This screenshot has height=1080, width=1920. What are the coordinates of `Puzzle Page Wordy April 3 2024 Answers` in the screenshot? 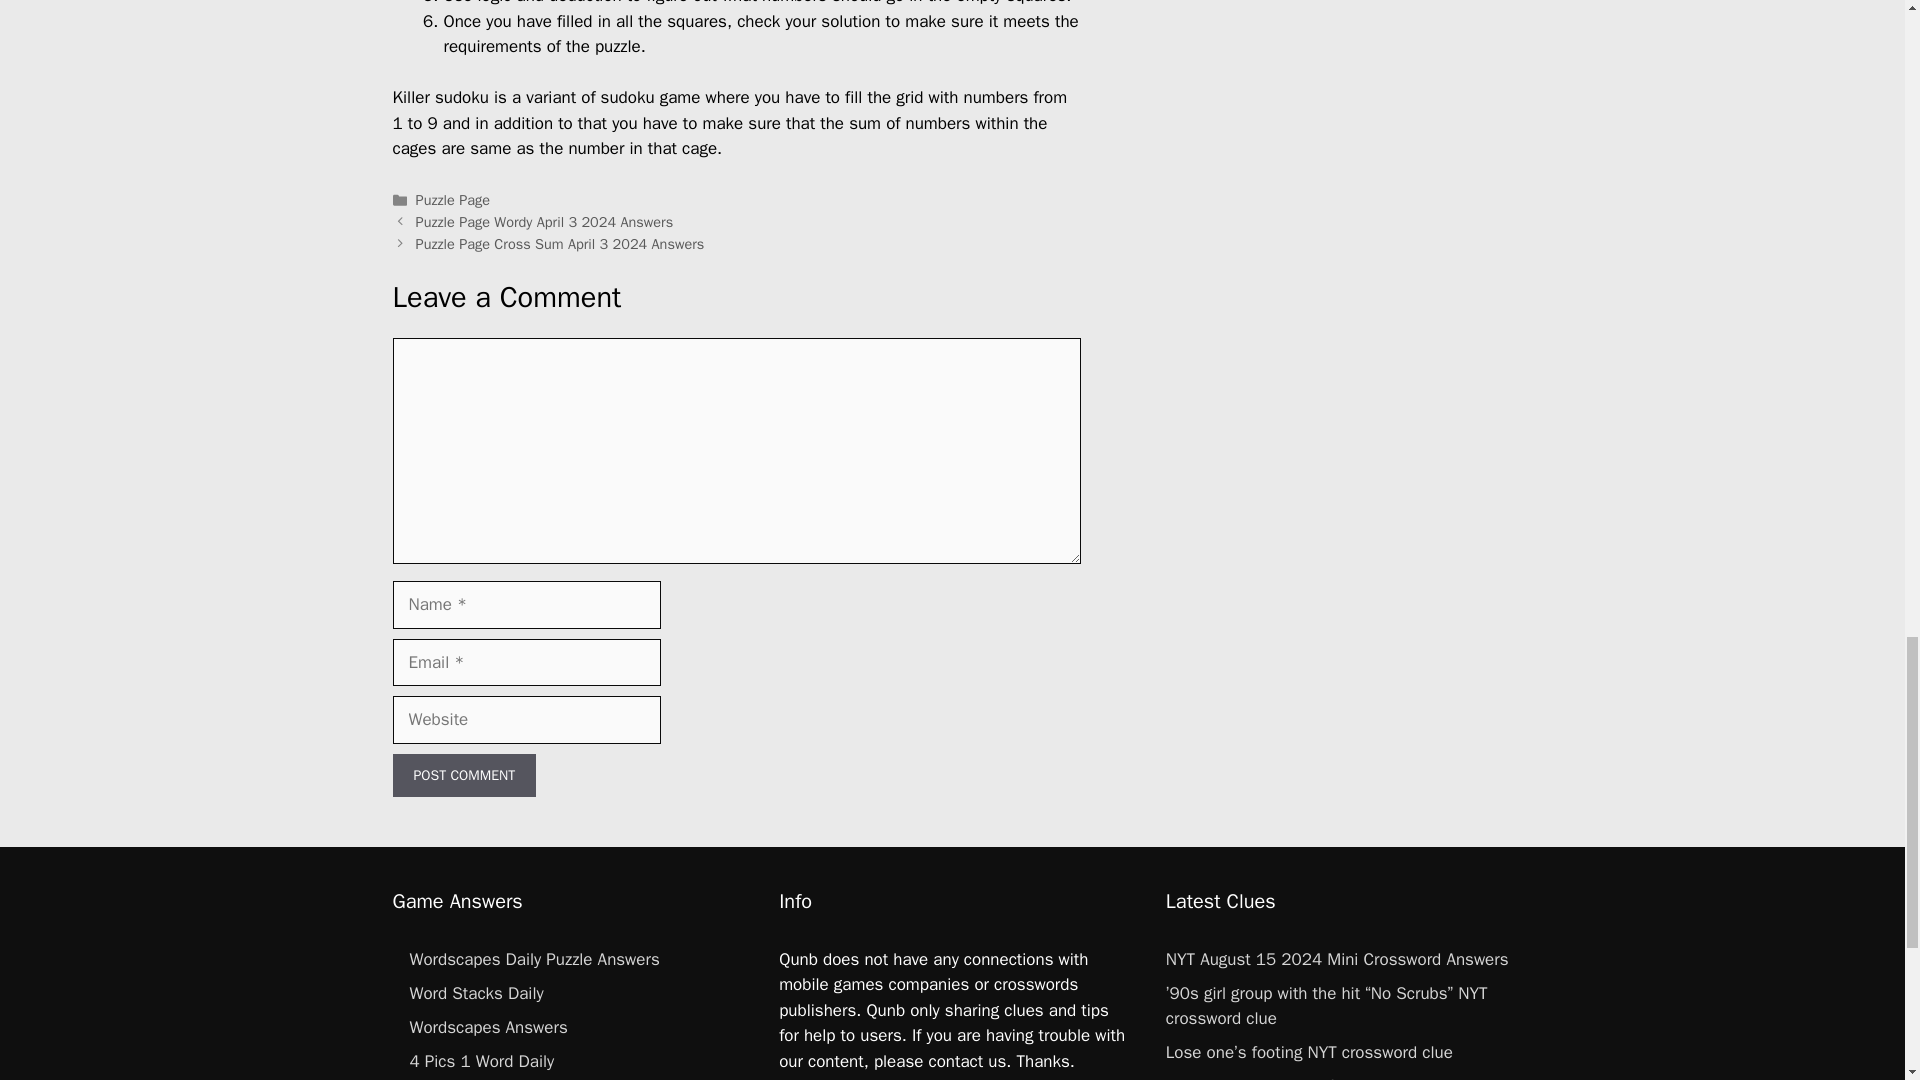 It's located at (544, 222).